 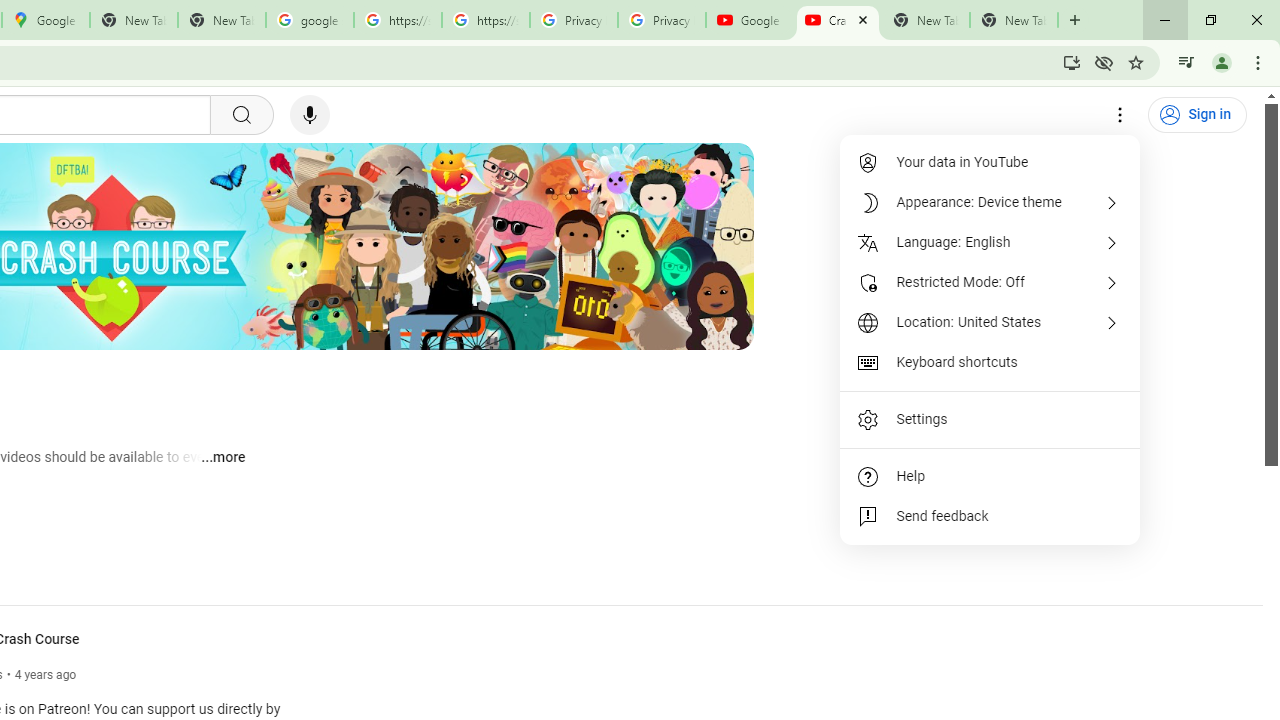 What do you see at coordinates (1014, 20) in the screenshot?
I see `New Tab` at bounding box center [1014, 20].